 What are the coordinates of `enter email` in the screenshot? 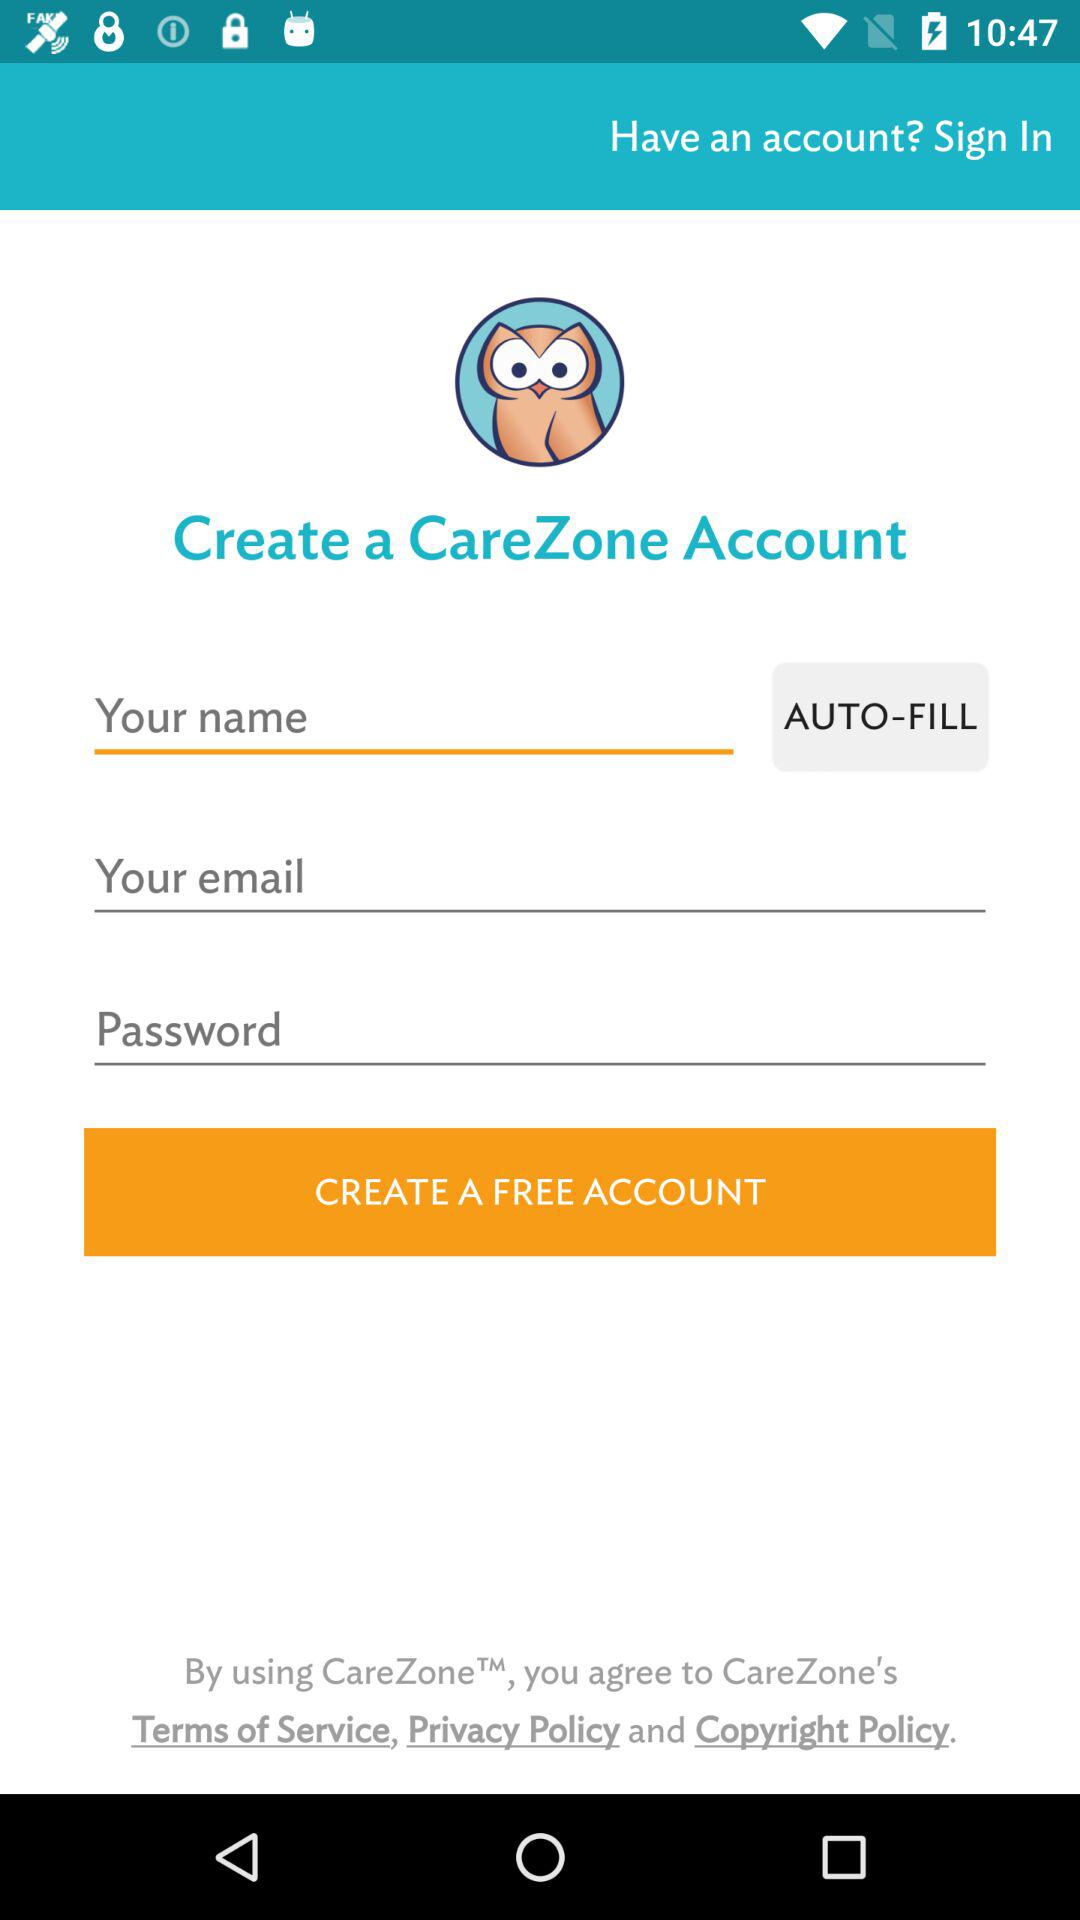 It's located at (540, 878).